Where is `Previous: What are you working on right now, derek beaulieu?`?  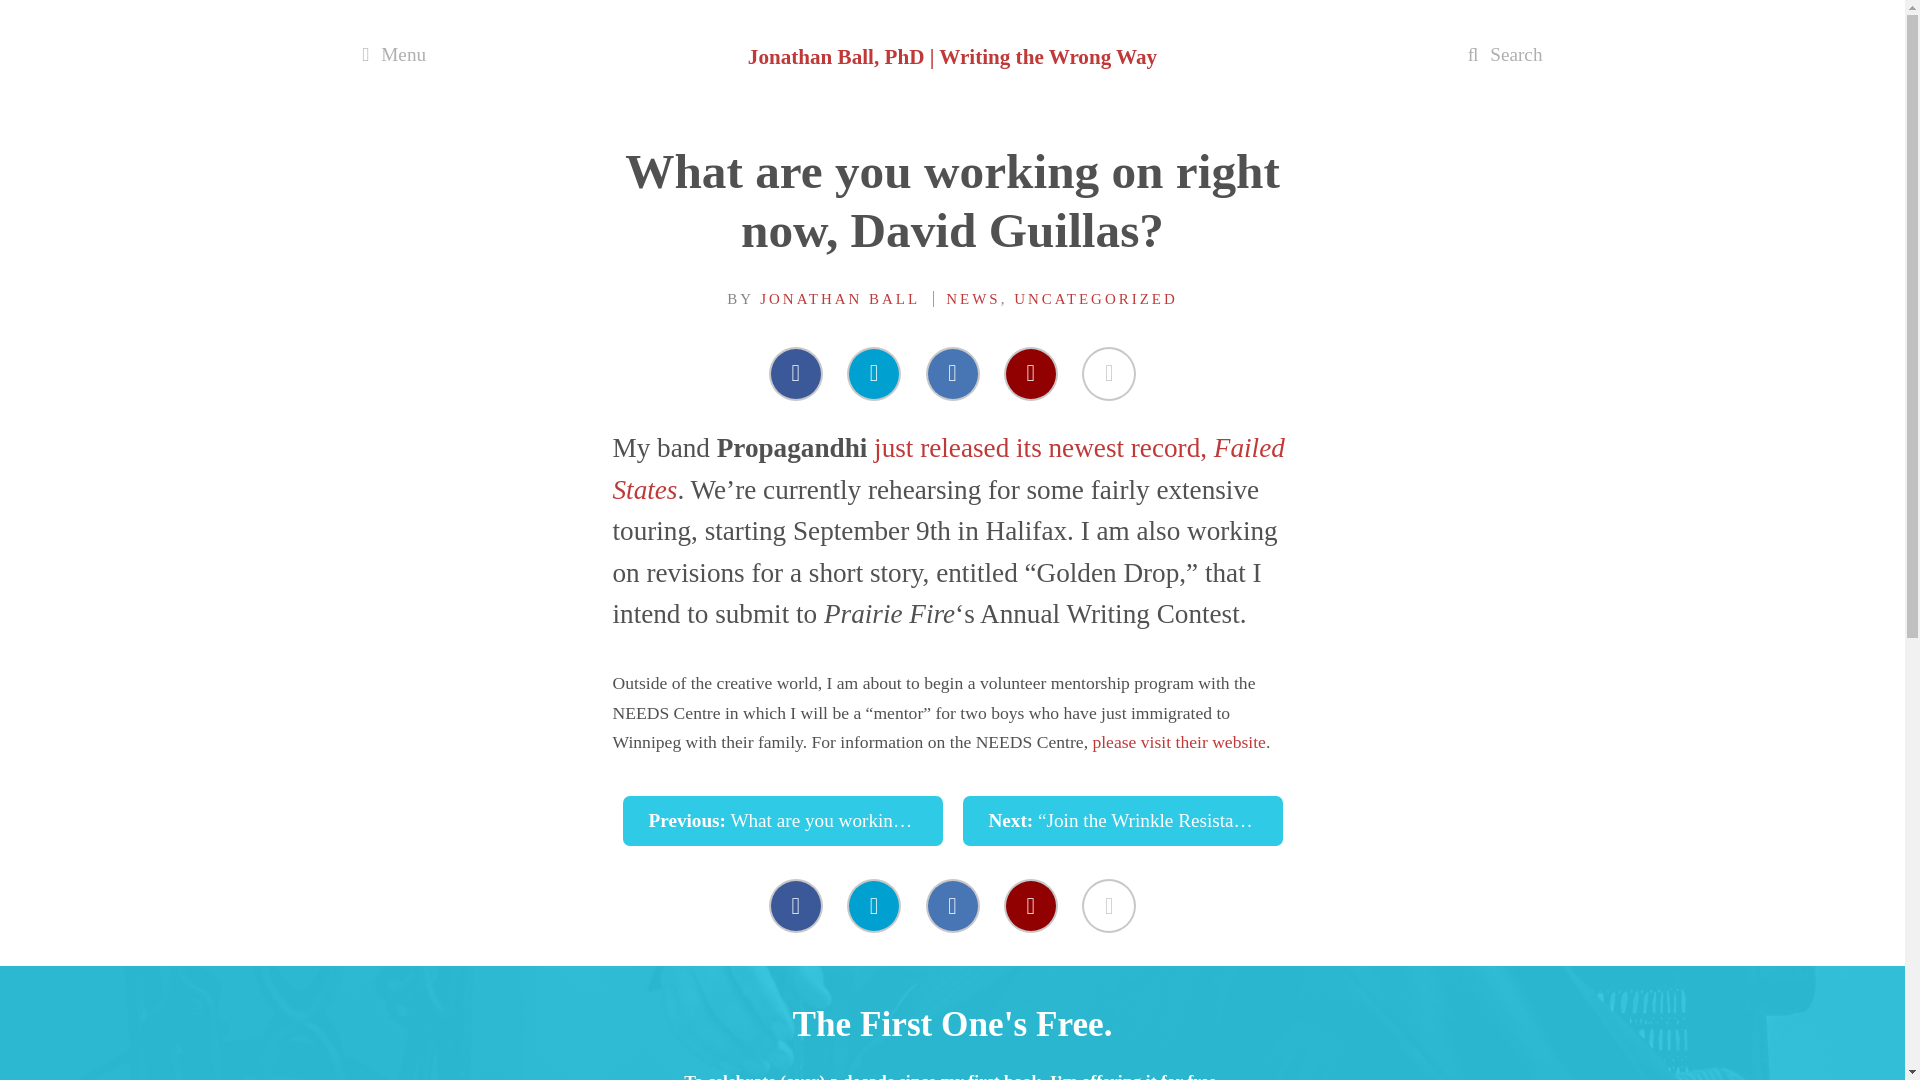 Previous: What are you working on right now, derek beaulieu? is located at coordinates (782, 820).